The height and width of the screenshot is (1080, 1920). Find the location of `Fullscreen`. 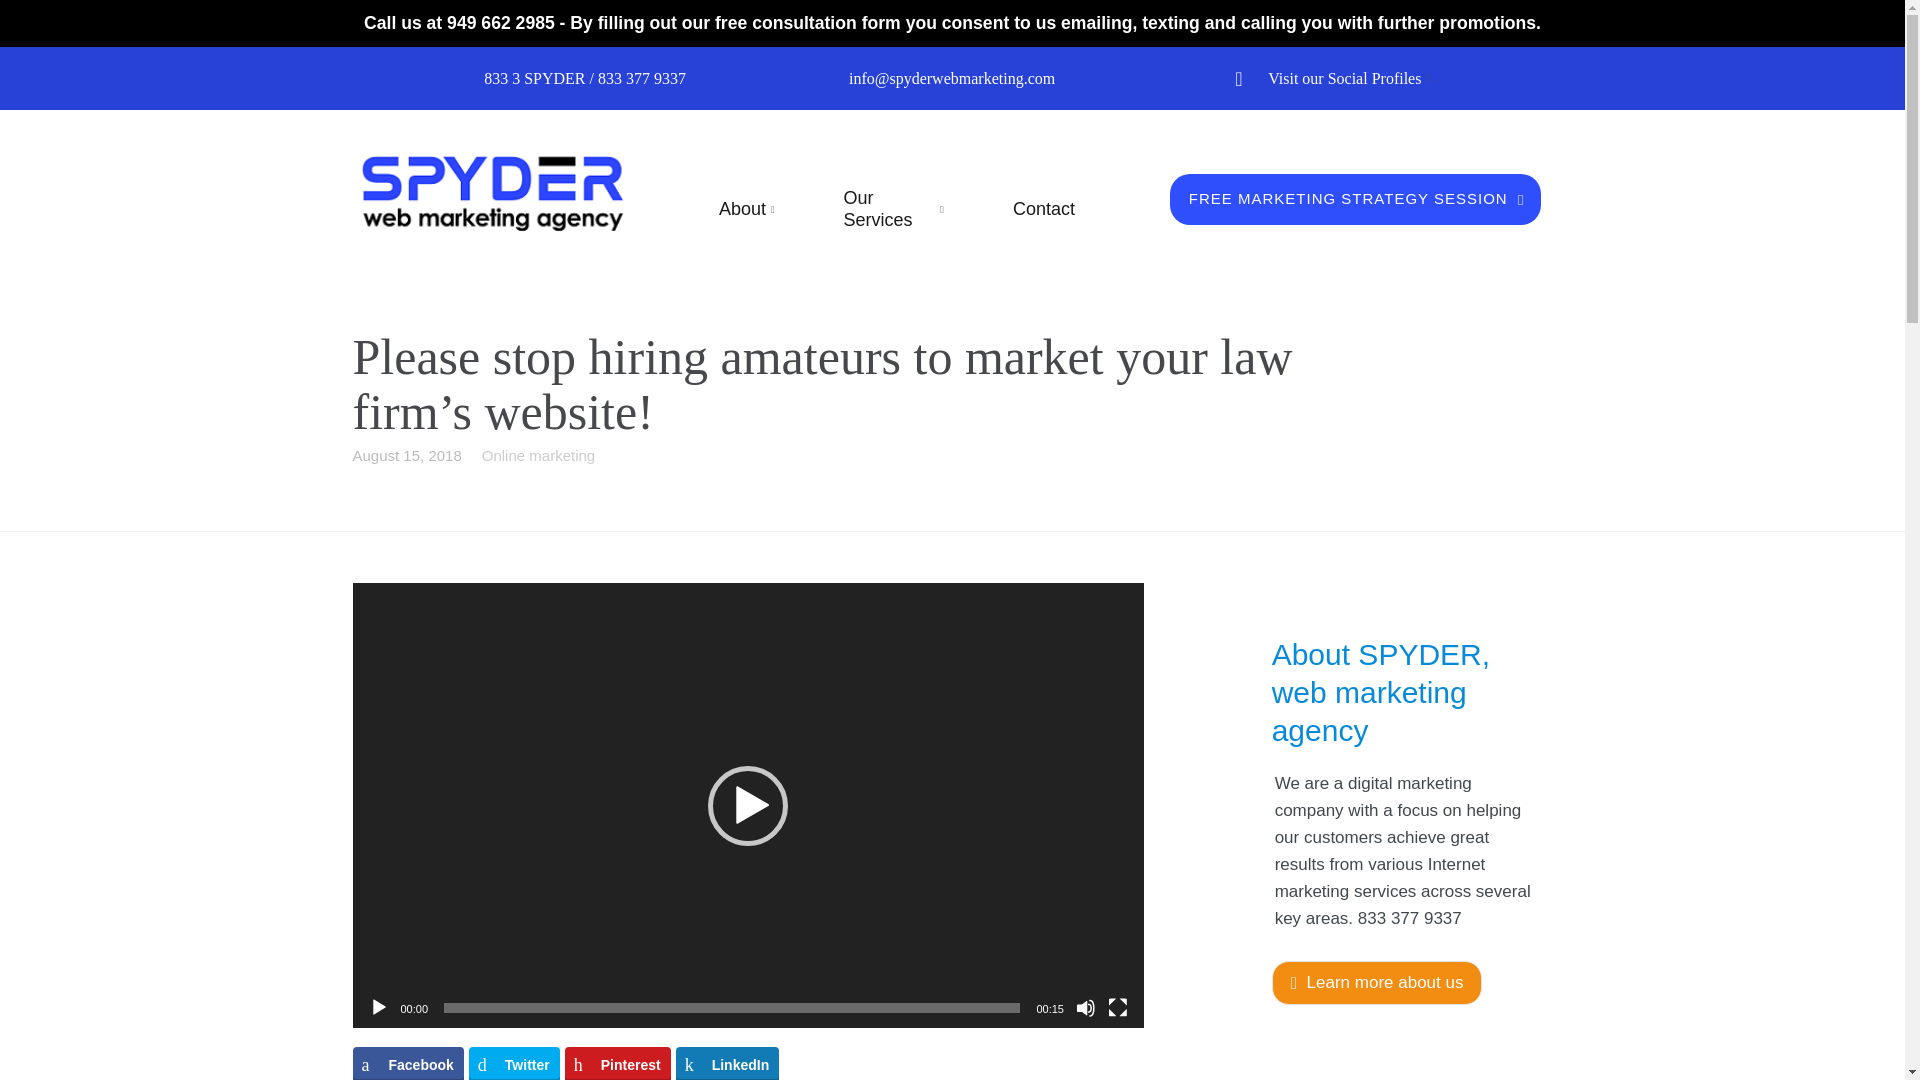

Fullscreen is located at coordinates (1118, 1008).